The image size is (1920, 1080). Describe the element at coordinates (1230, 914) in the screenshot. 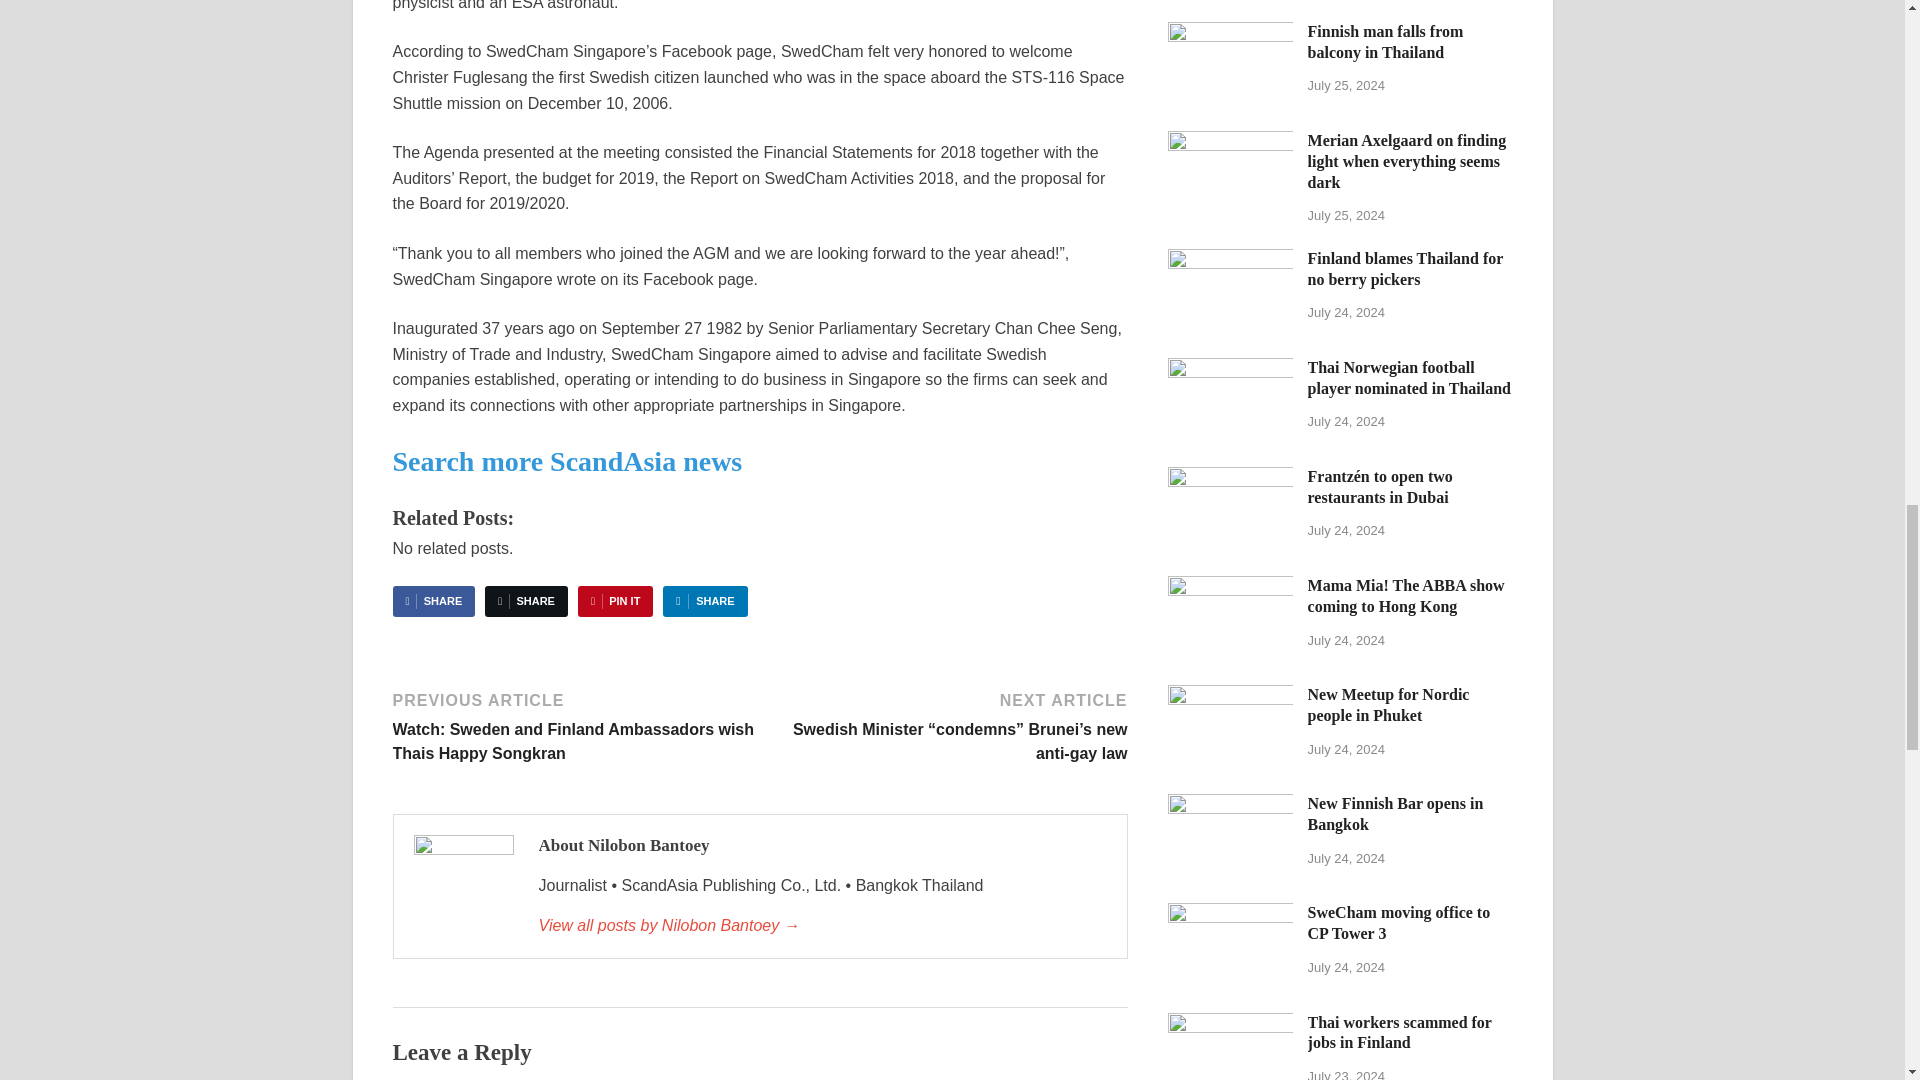

I see `SweCham moving office to CP Tower 3` at that location.